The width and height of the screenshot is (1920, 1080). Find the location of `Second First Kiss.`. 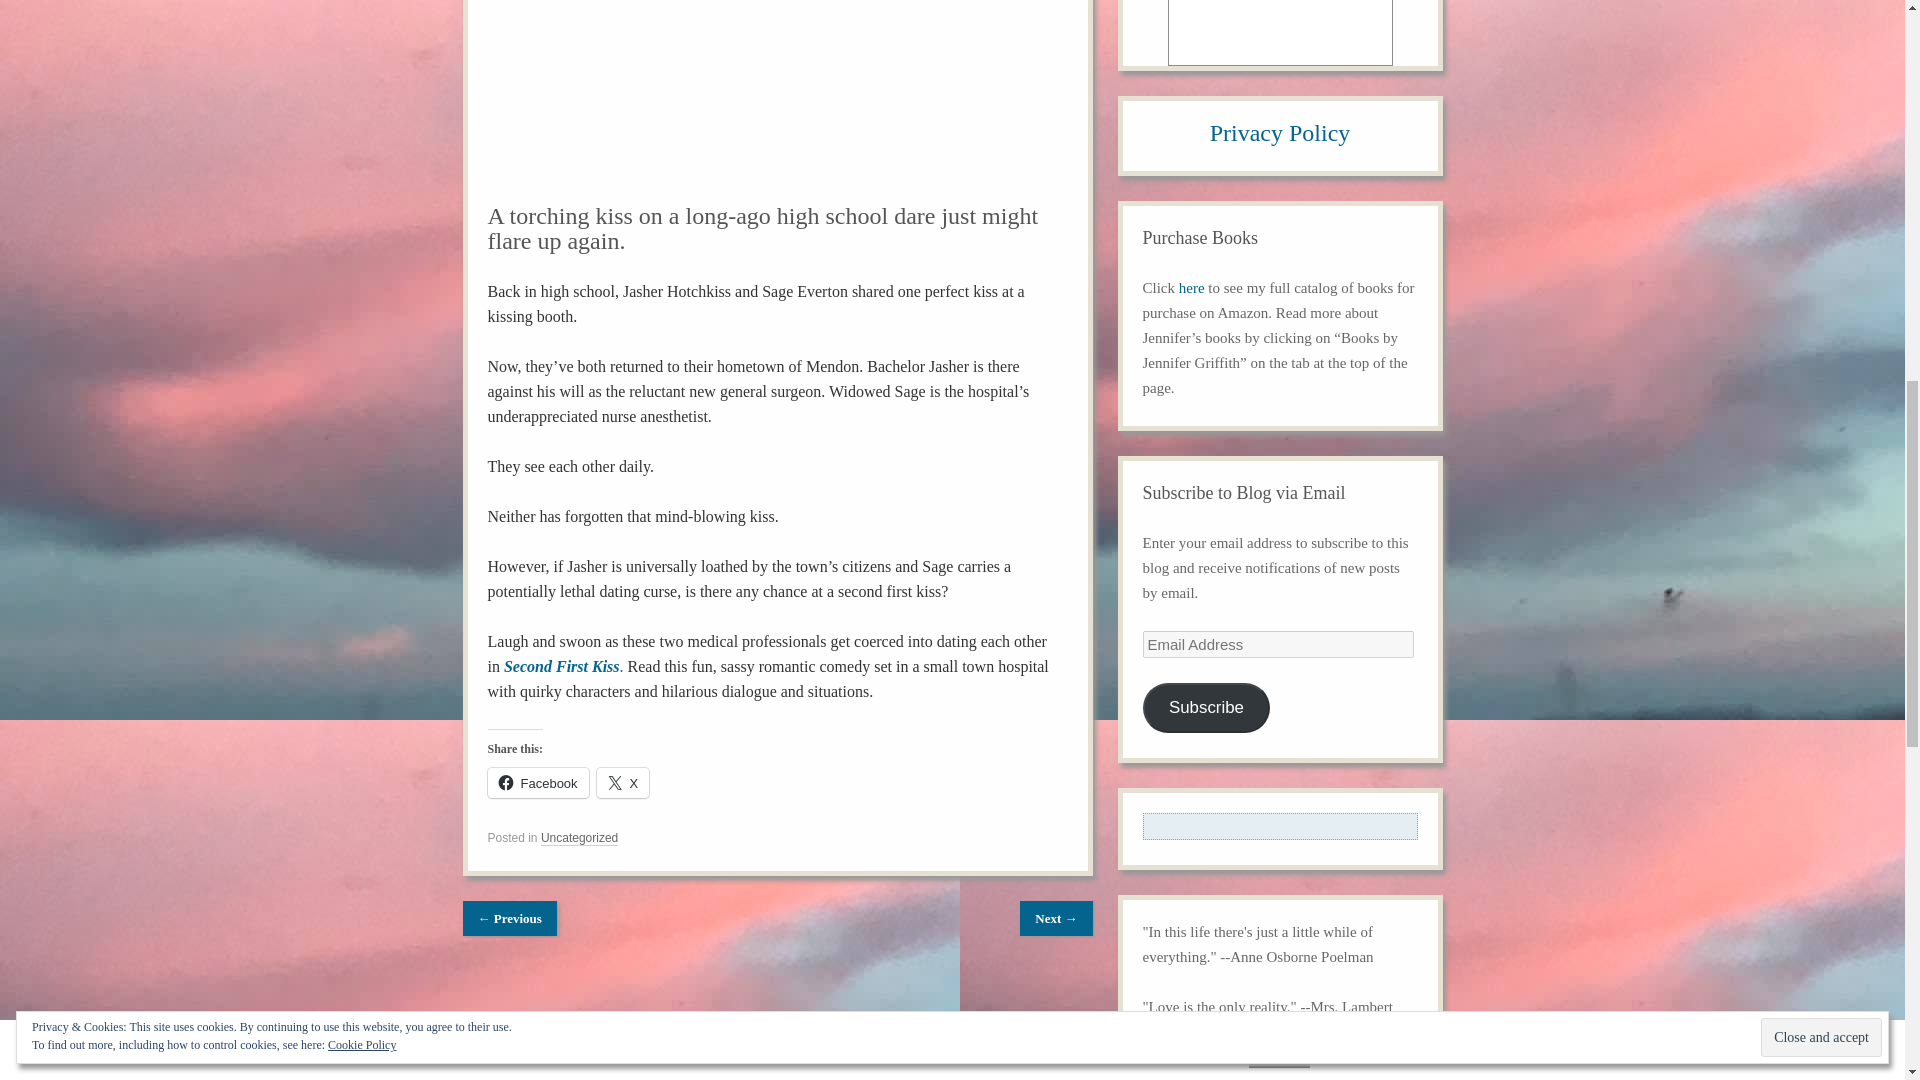

Second First Kiss. is located at coordinates (564, 666).